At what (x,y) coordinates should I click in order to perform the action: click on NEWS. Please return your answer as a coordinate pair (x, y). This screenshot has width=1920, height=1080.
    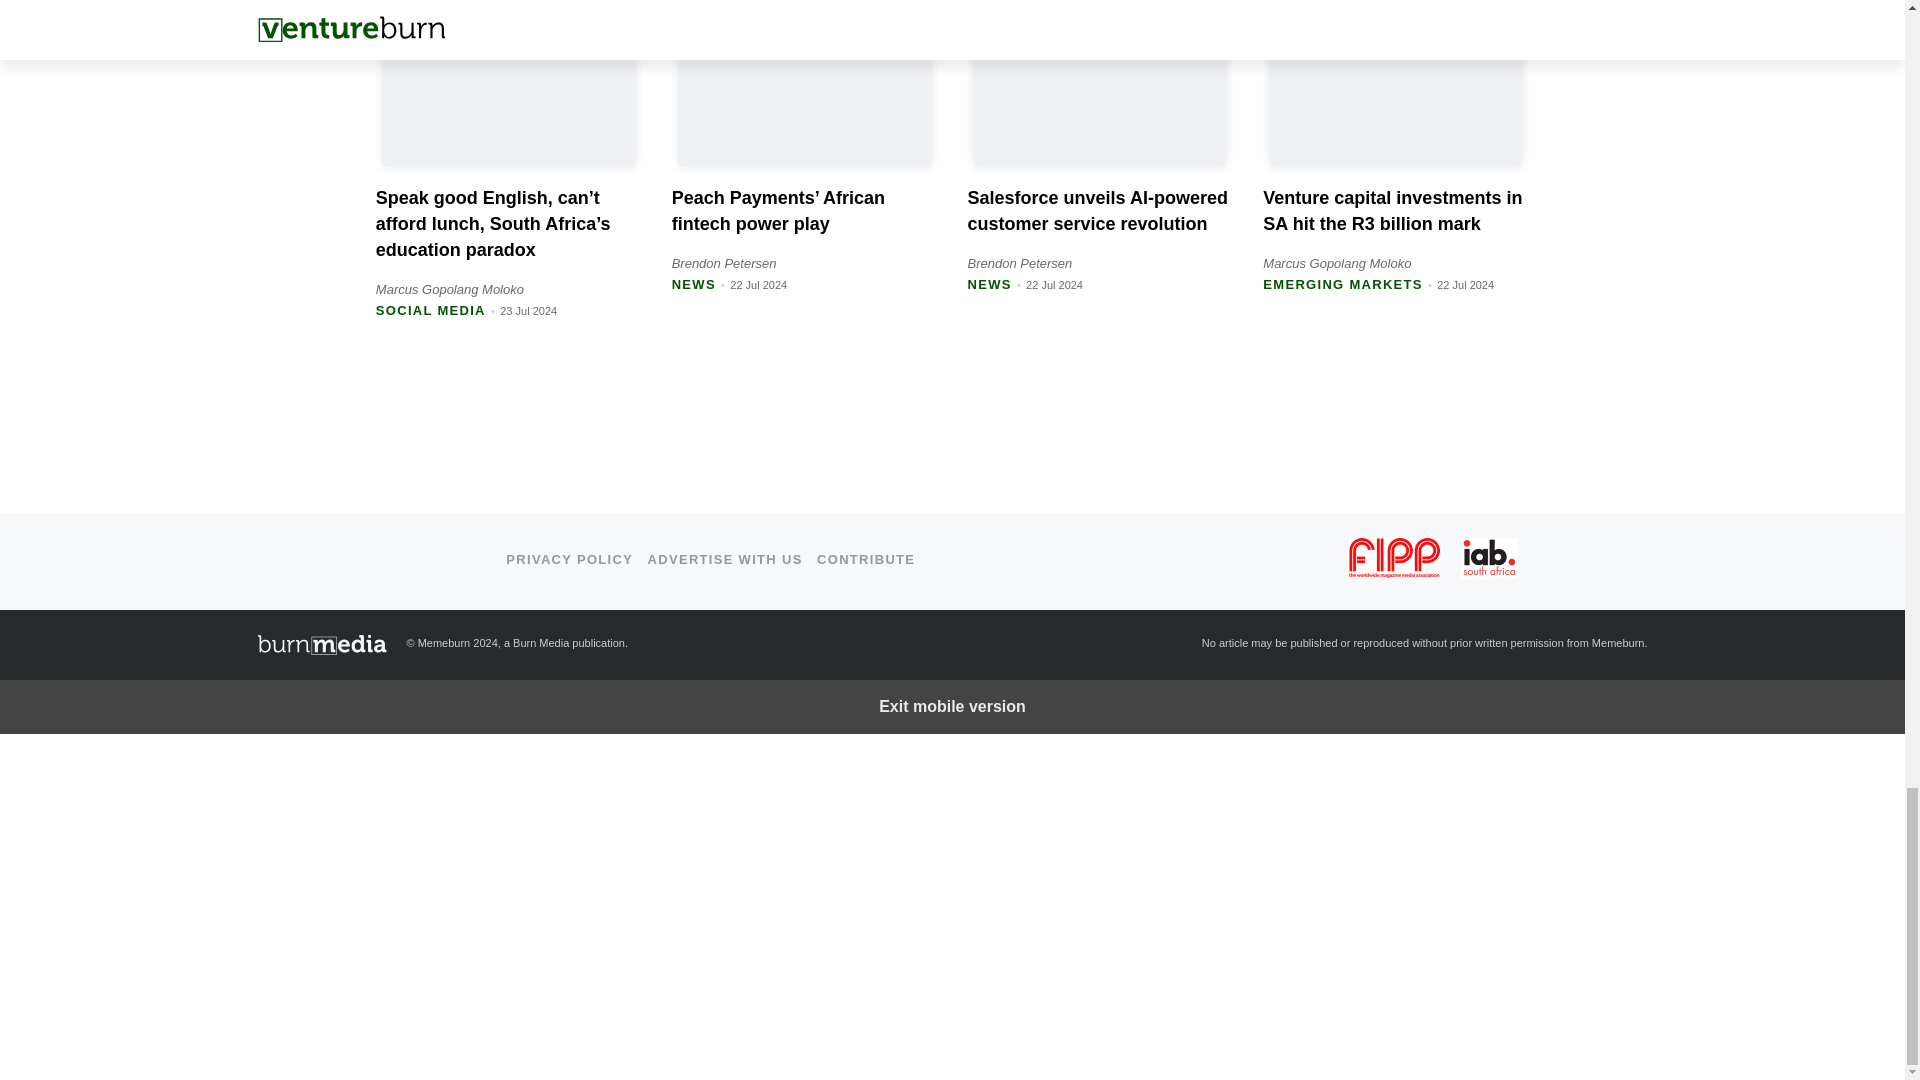
    Looking at the image, I should click on (989, 284).